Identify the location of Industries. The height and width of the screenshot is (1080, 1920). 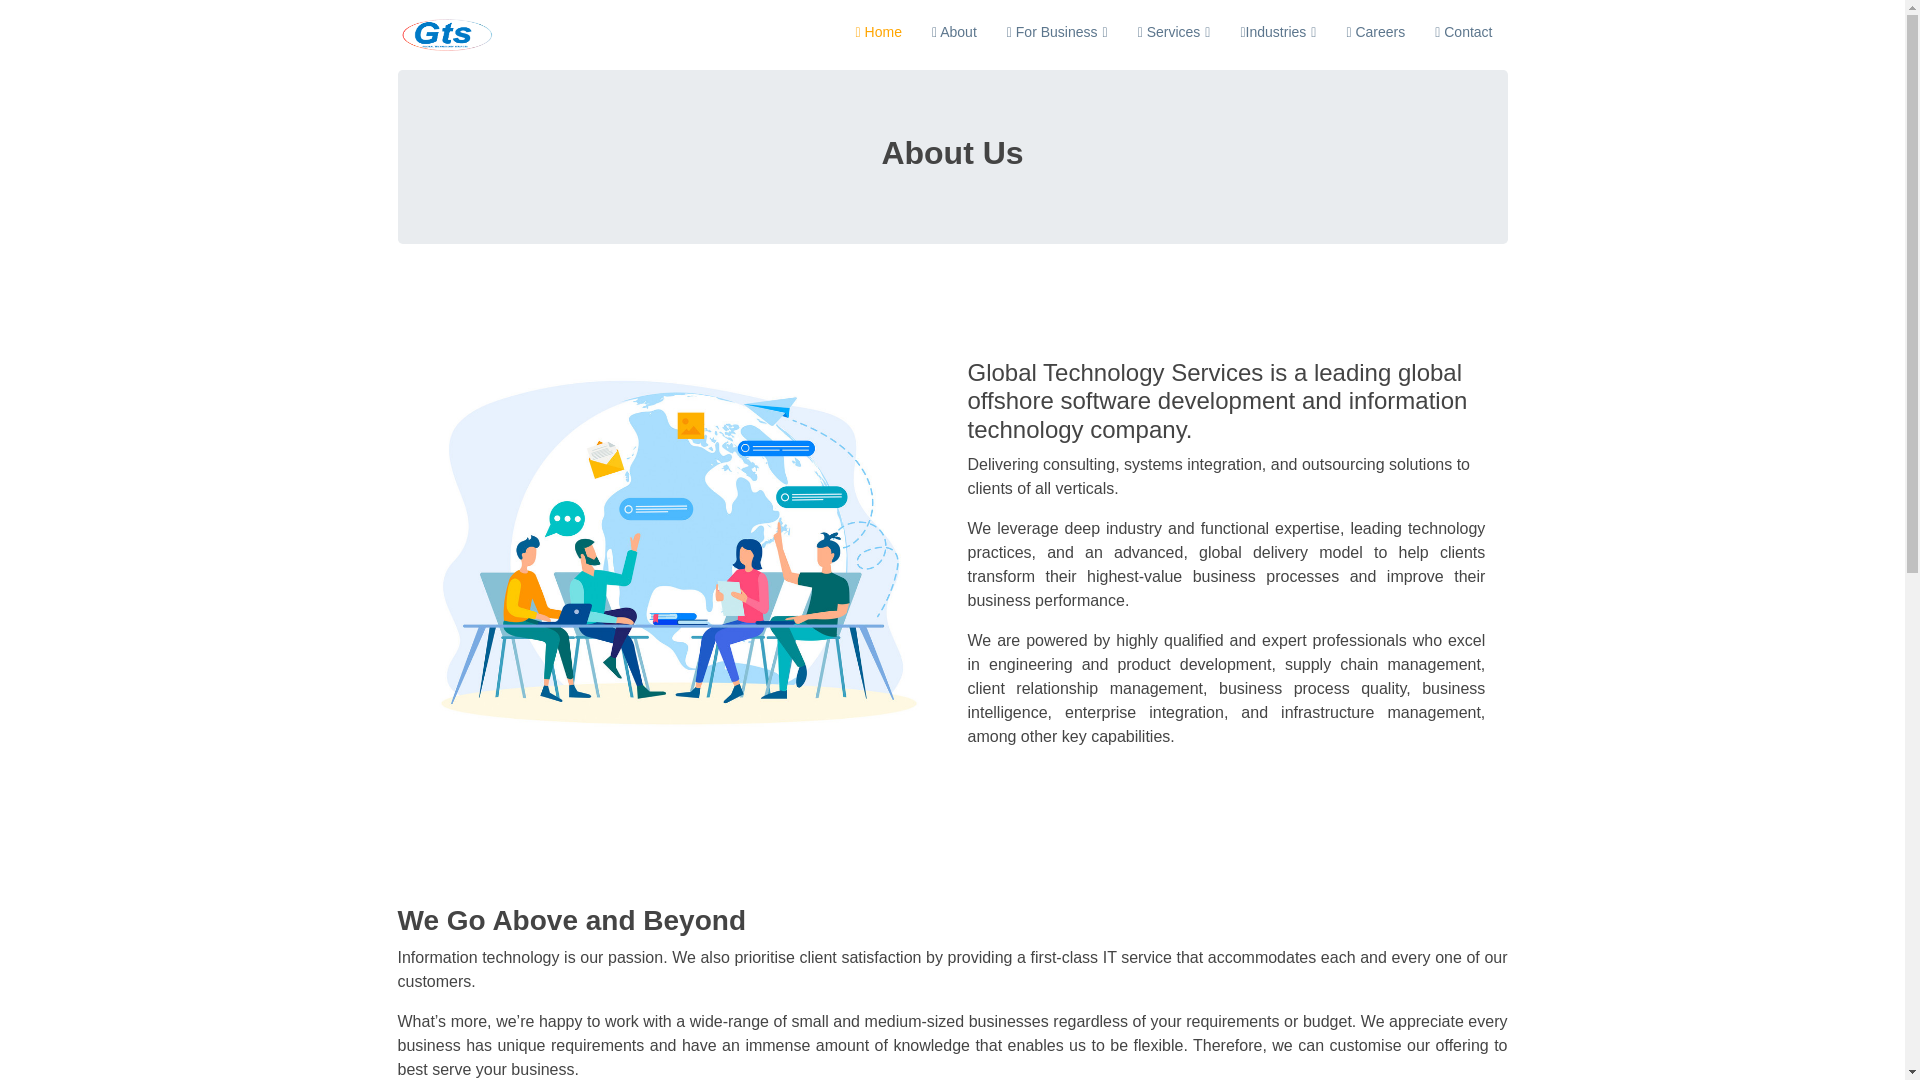
(1277, 32).